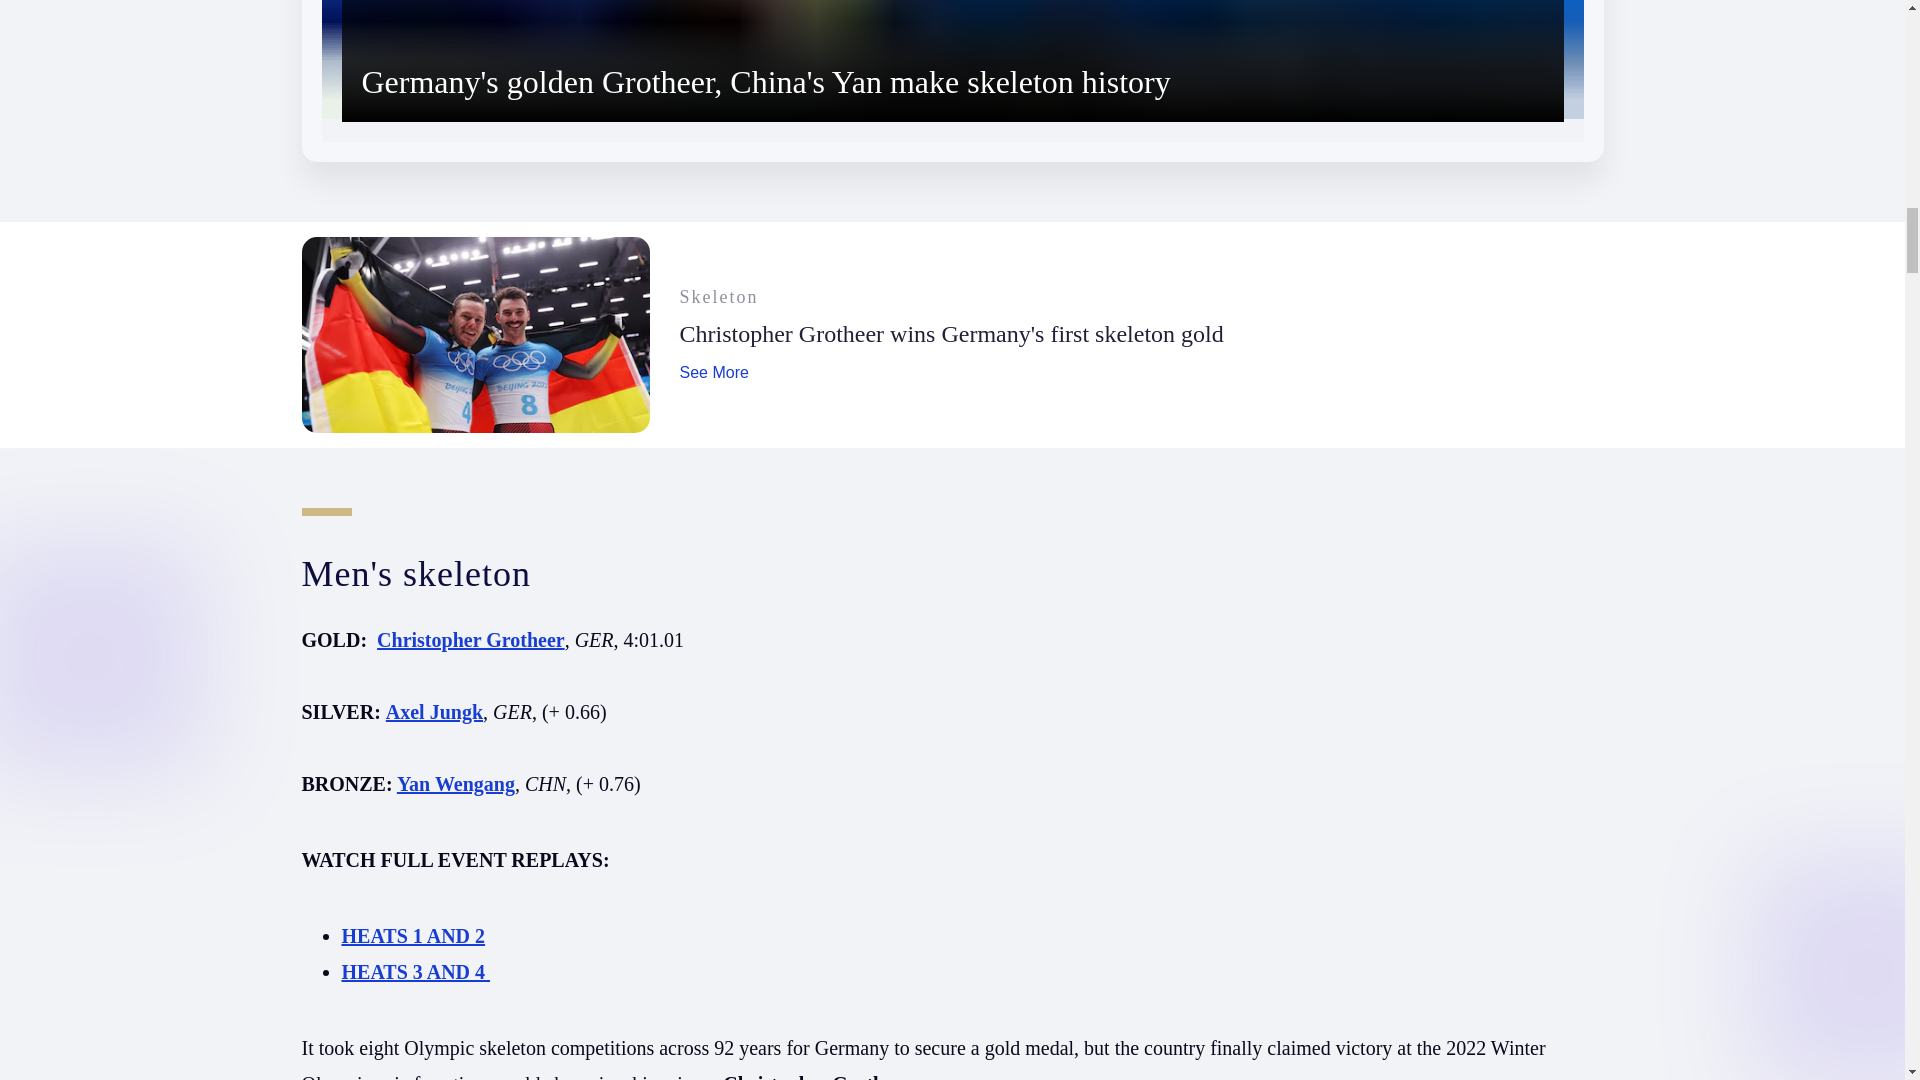 The height and width of the screenshot is (1080, 1920). I want to click on Germany's golden Grotheer, China's Yan make skeleton history, so click(766, 82).